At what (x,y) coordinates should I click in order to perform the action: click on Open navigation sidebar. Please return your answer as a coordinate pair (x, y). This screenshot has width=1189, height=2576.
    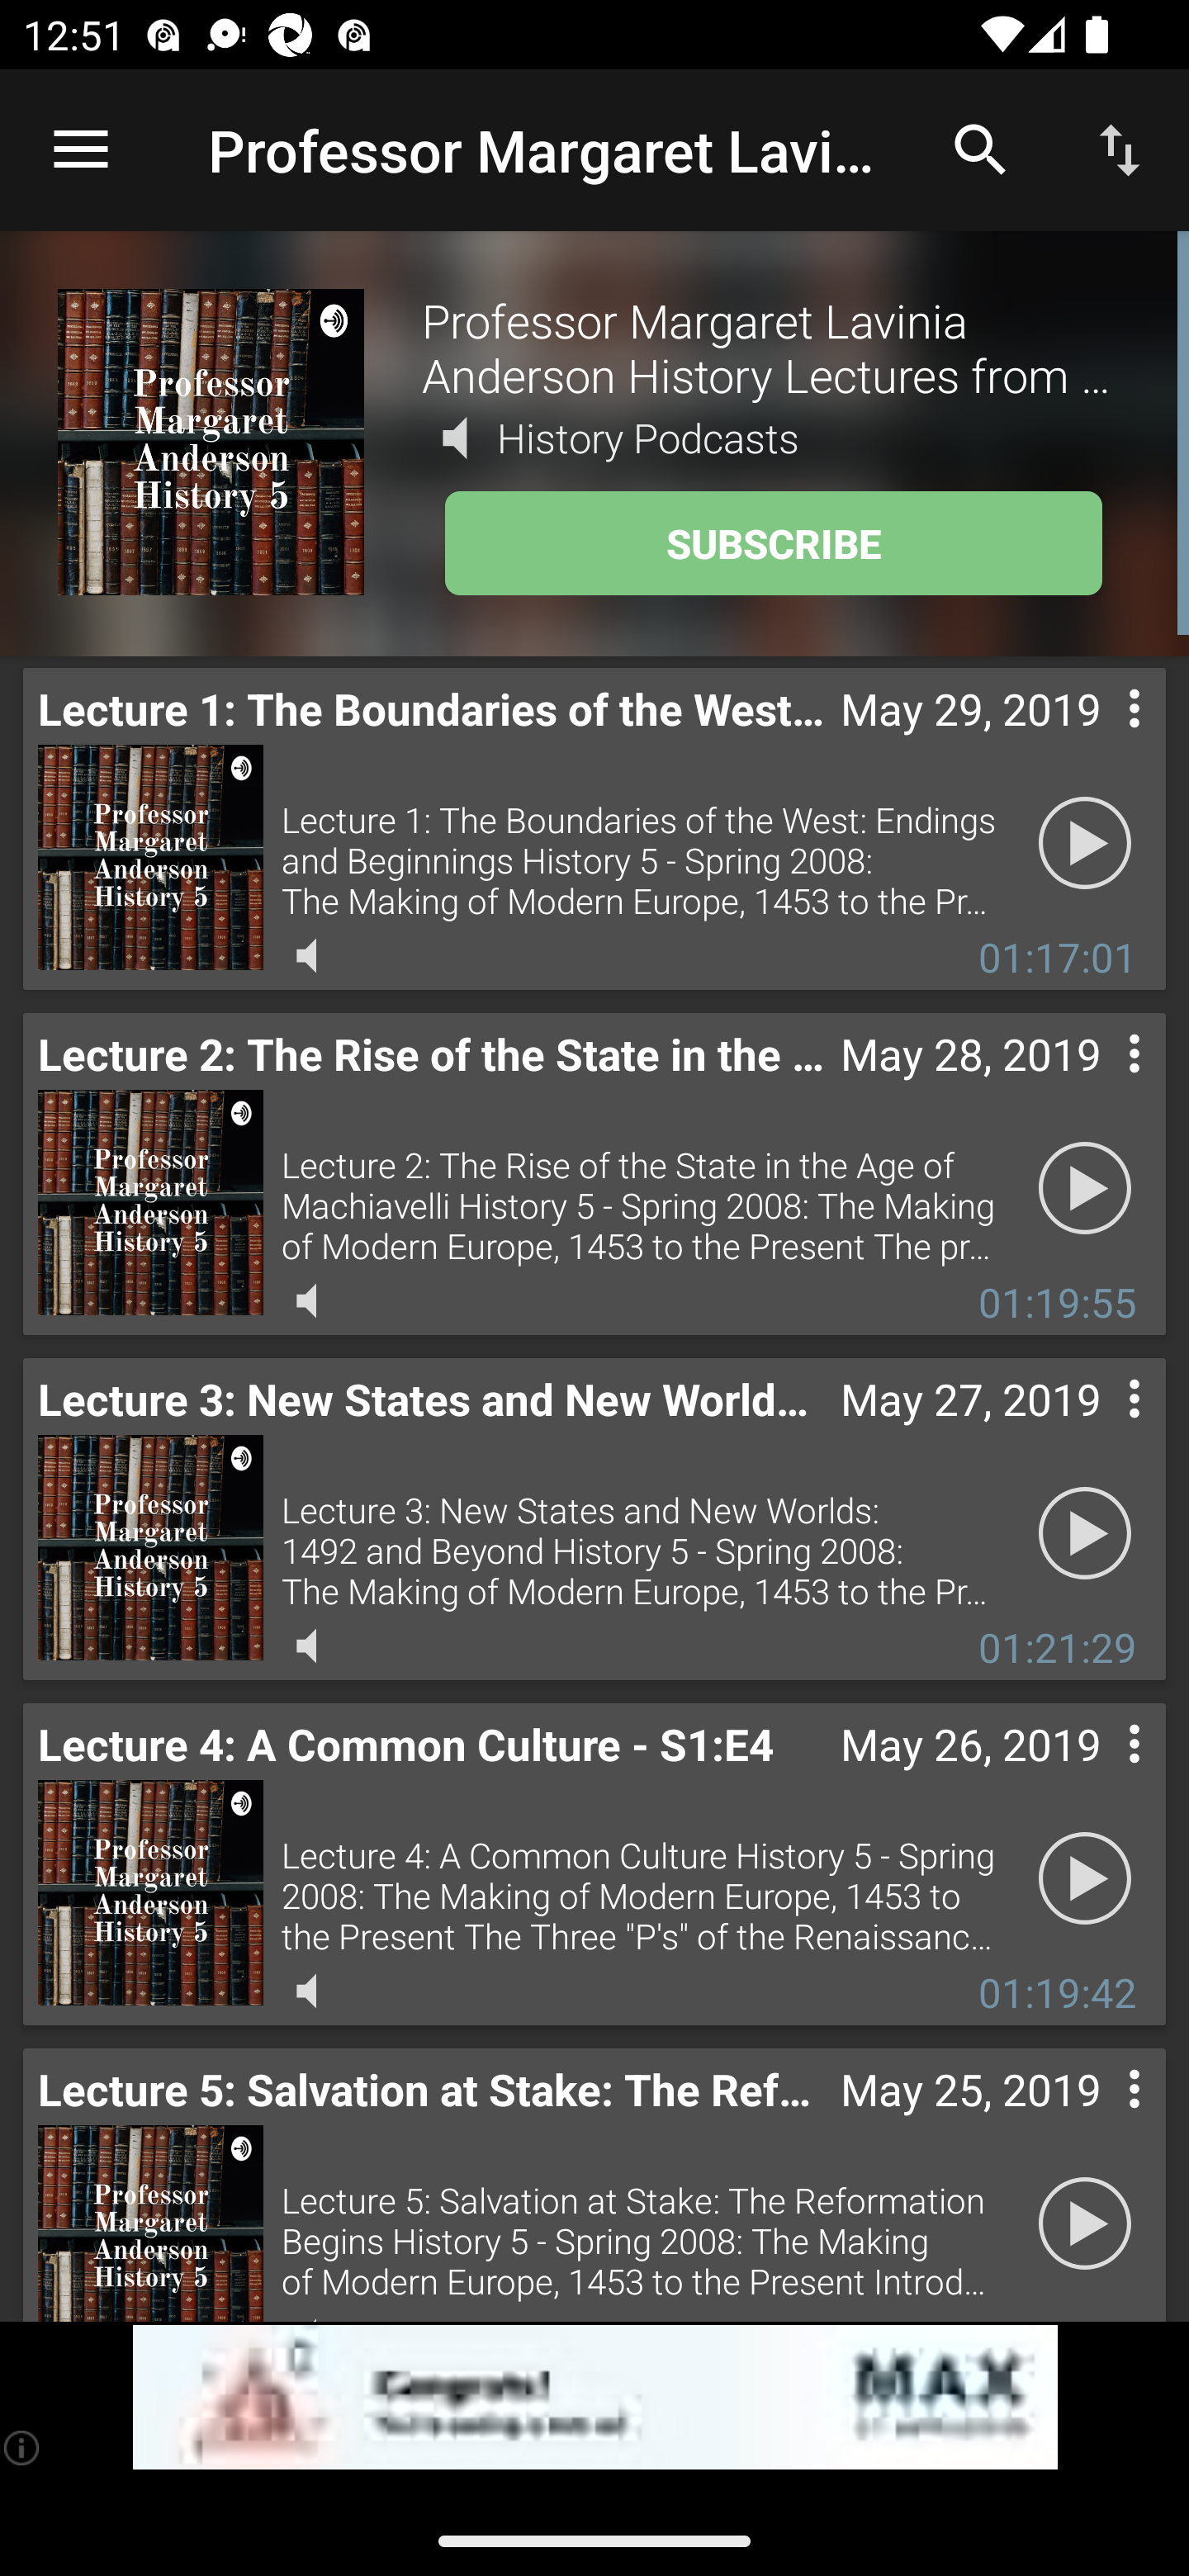
    Looking at the image, I should click on (81, 150).